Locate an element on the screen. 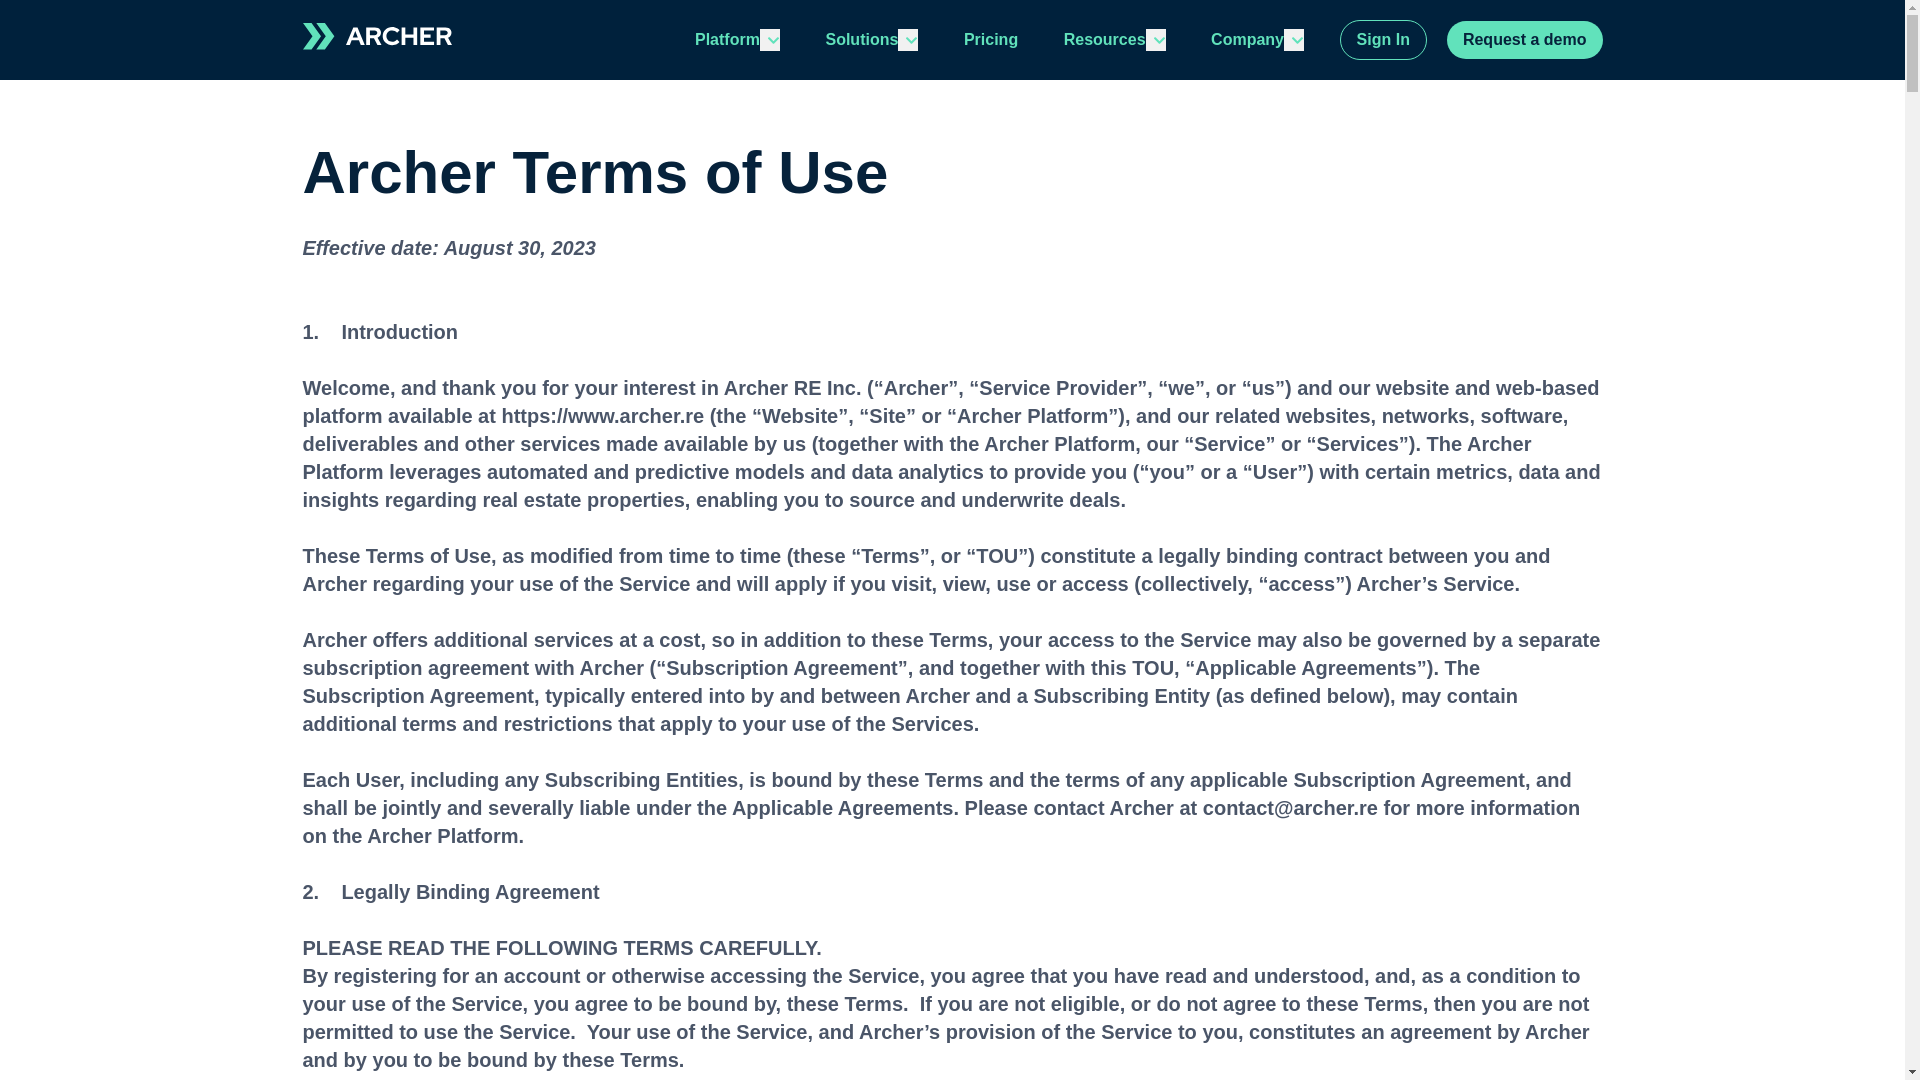 This screenshot has height=1080, width=1920. Platform is located at coordinates (728, 40).